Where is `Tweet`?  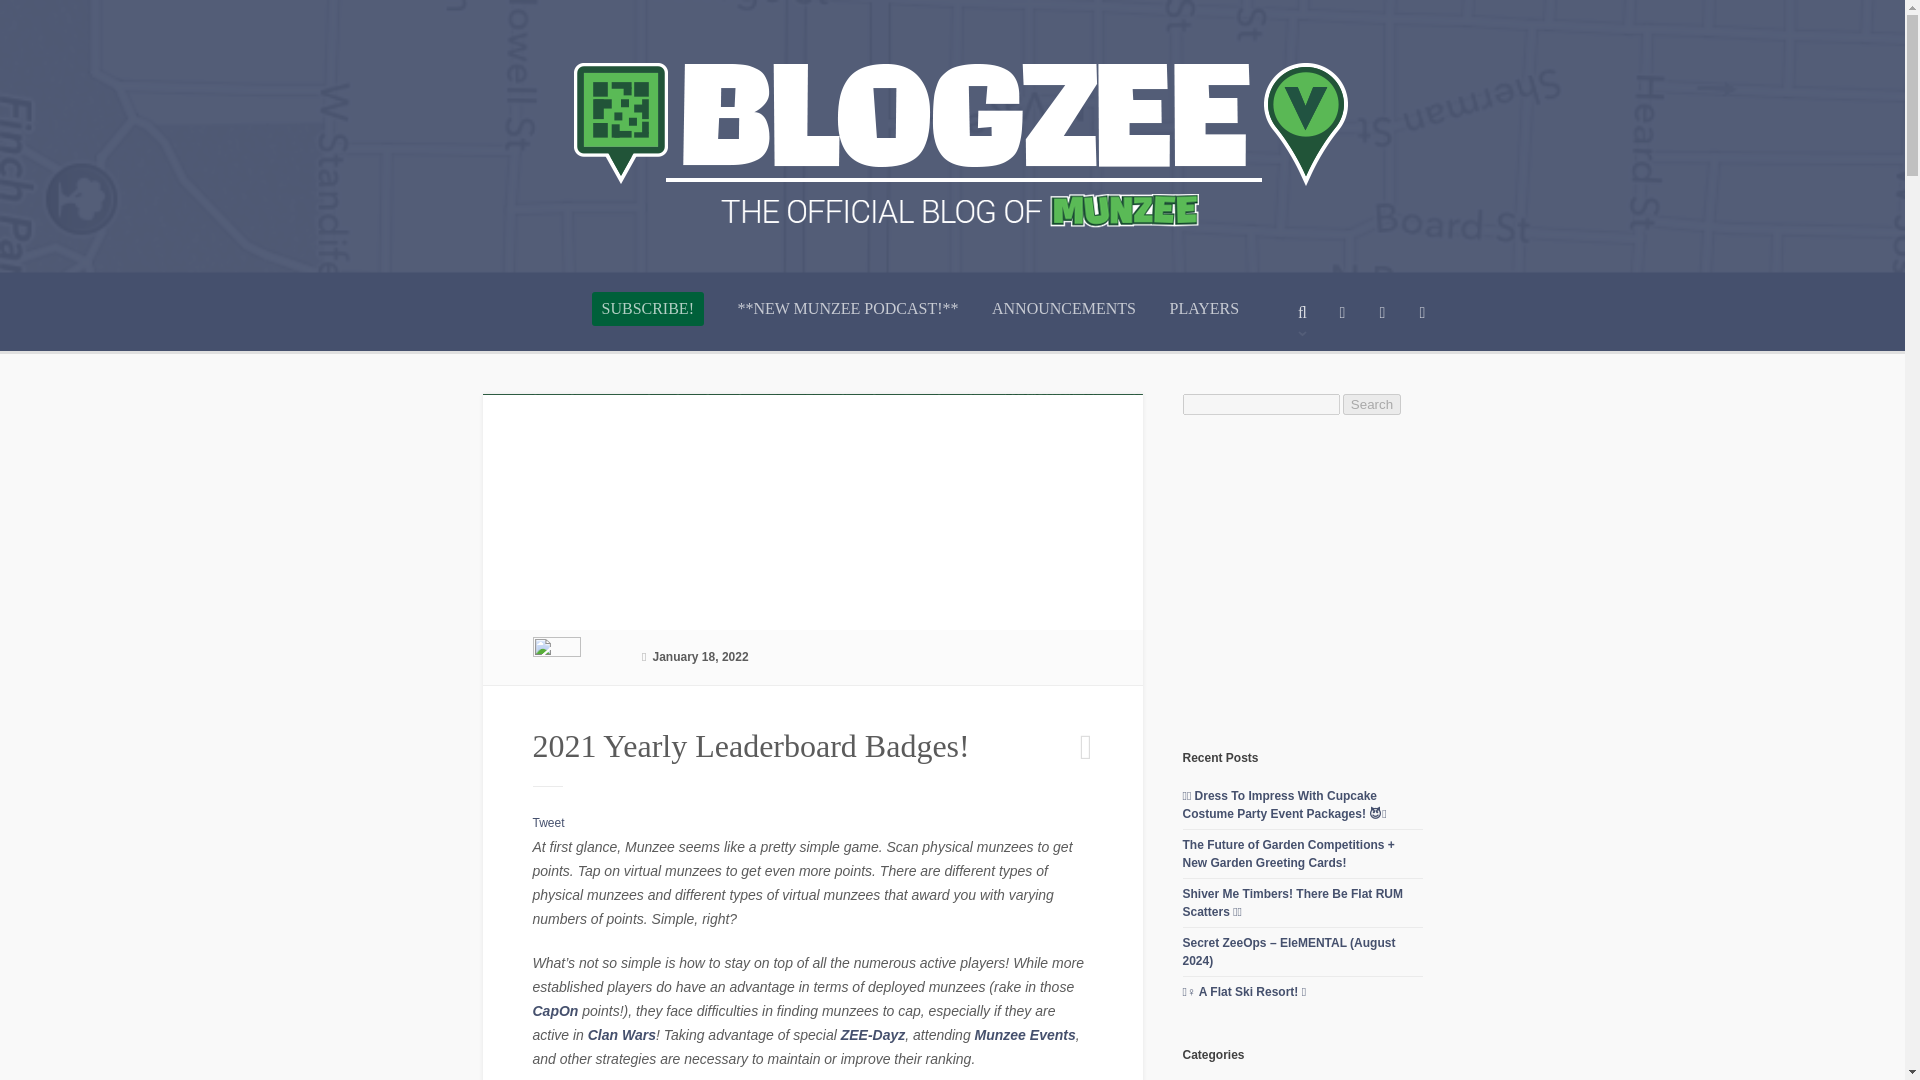
Tweet is located at coordinates (548, 823).